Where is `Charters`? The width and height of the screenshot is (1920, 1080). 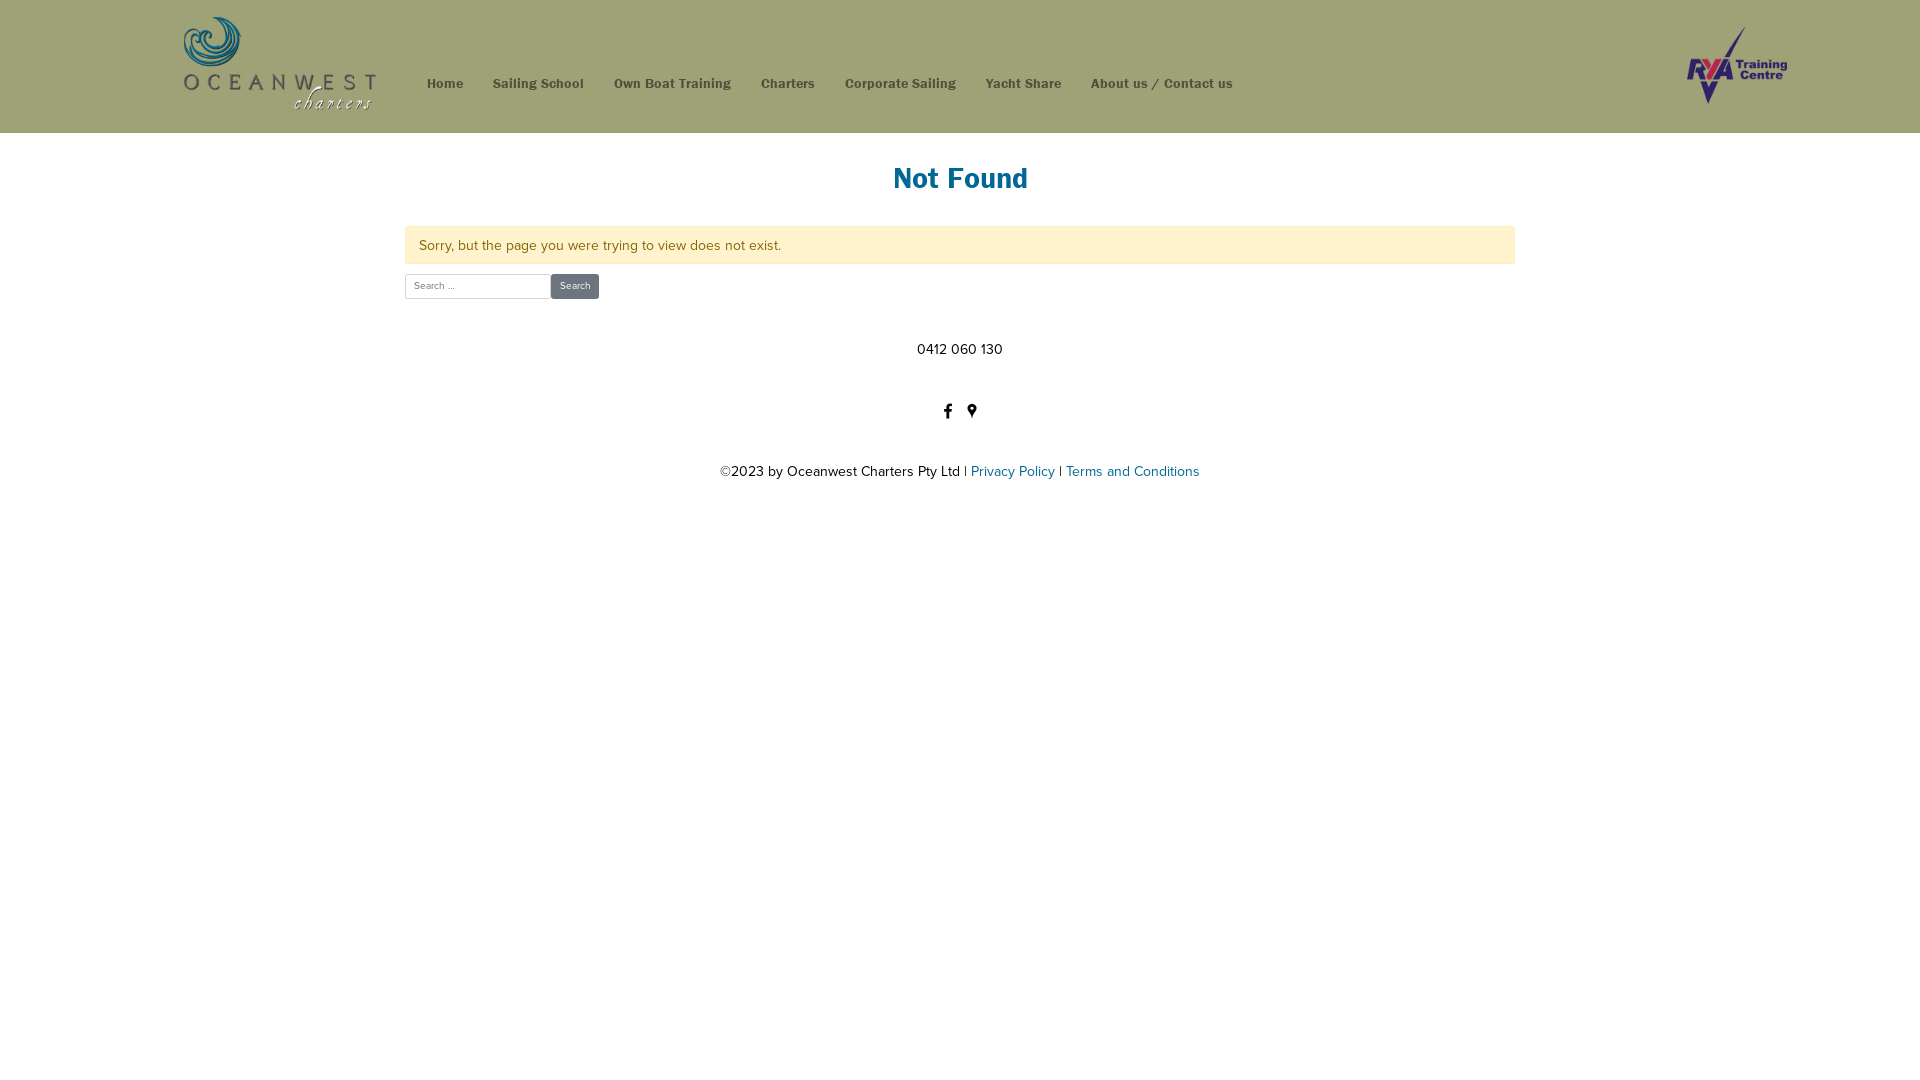
Charters is located at coordinates (788, 84).